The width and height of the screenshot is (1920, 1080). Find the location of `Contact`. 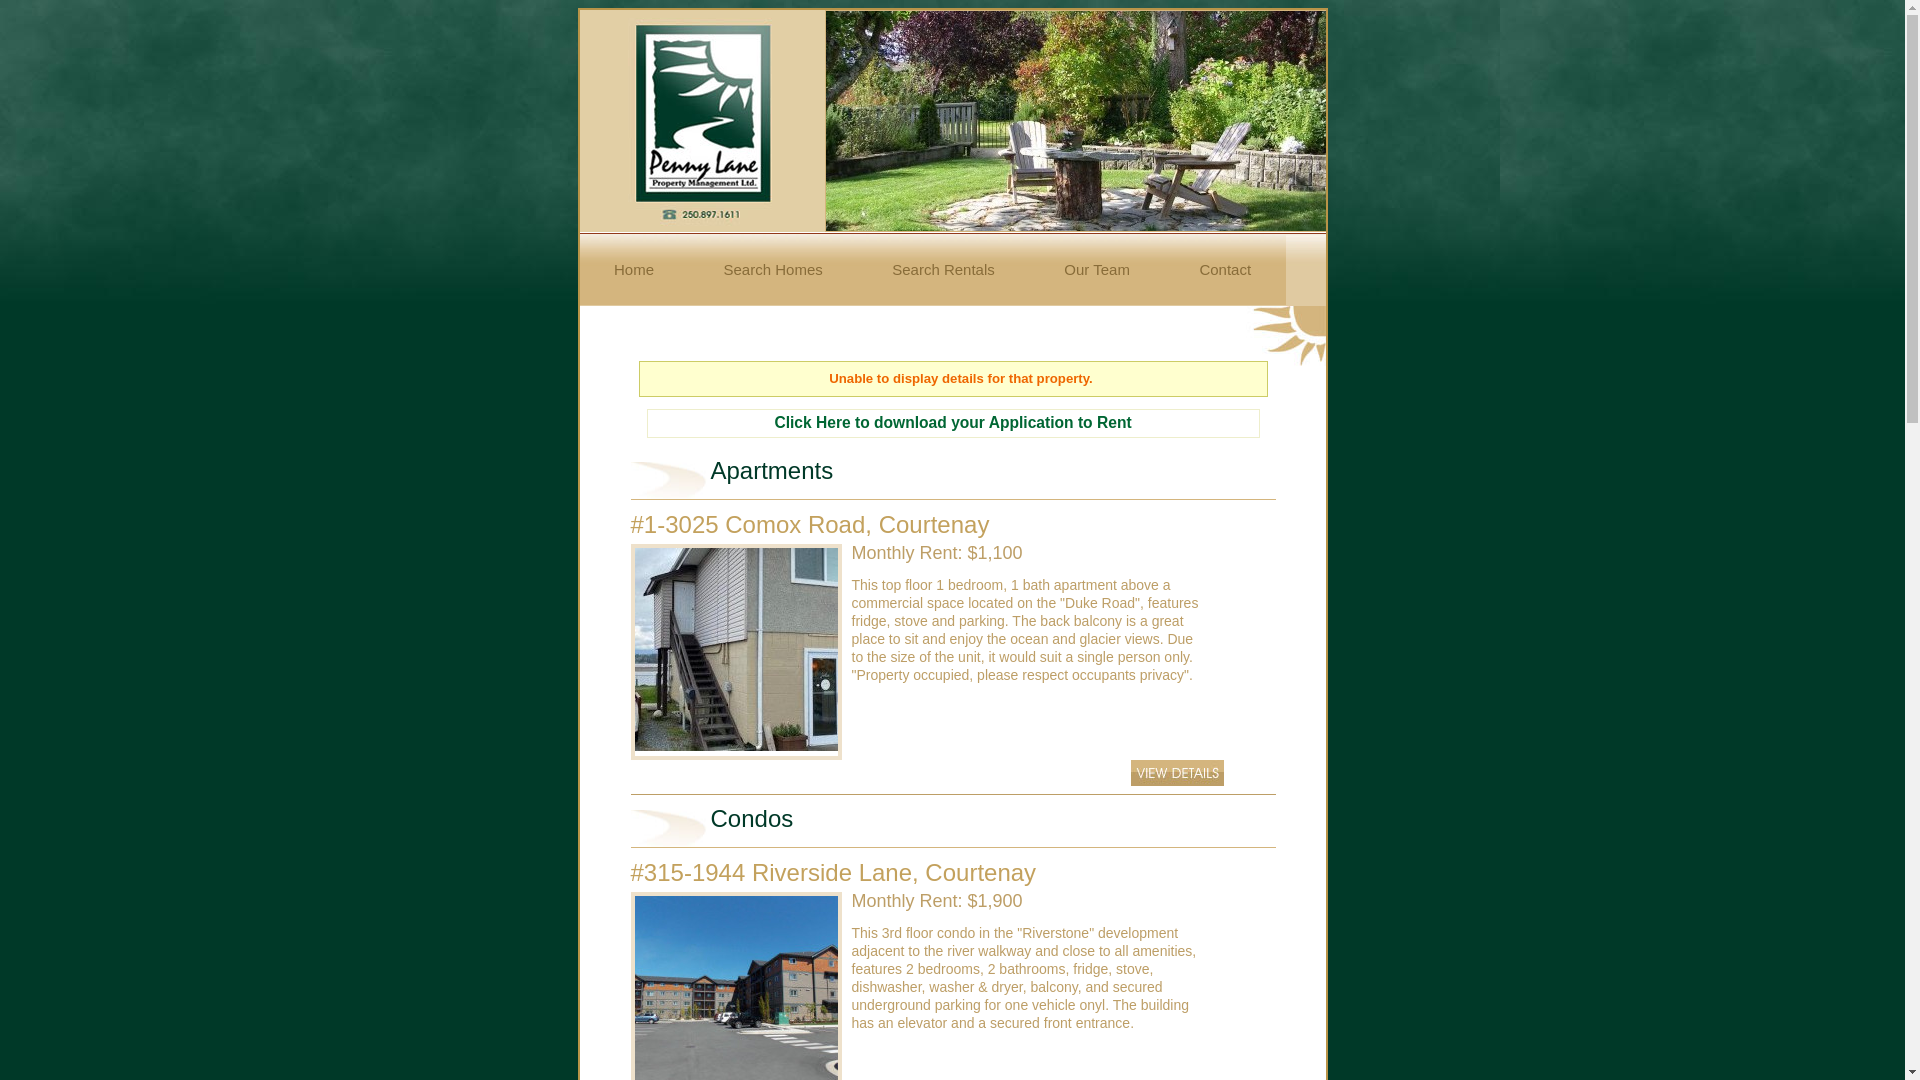

Contact is located at coordinates (1226, 270).